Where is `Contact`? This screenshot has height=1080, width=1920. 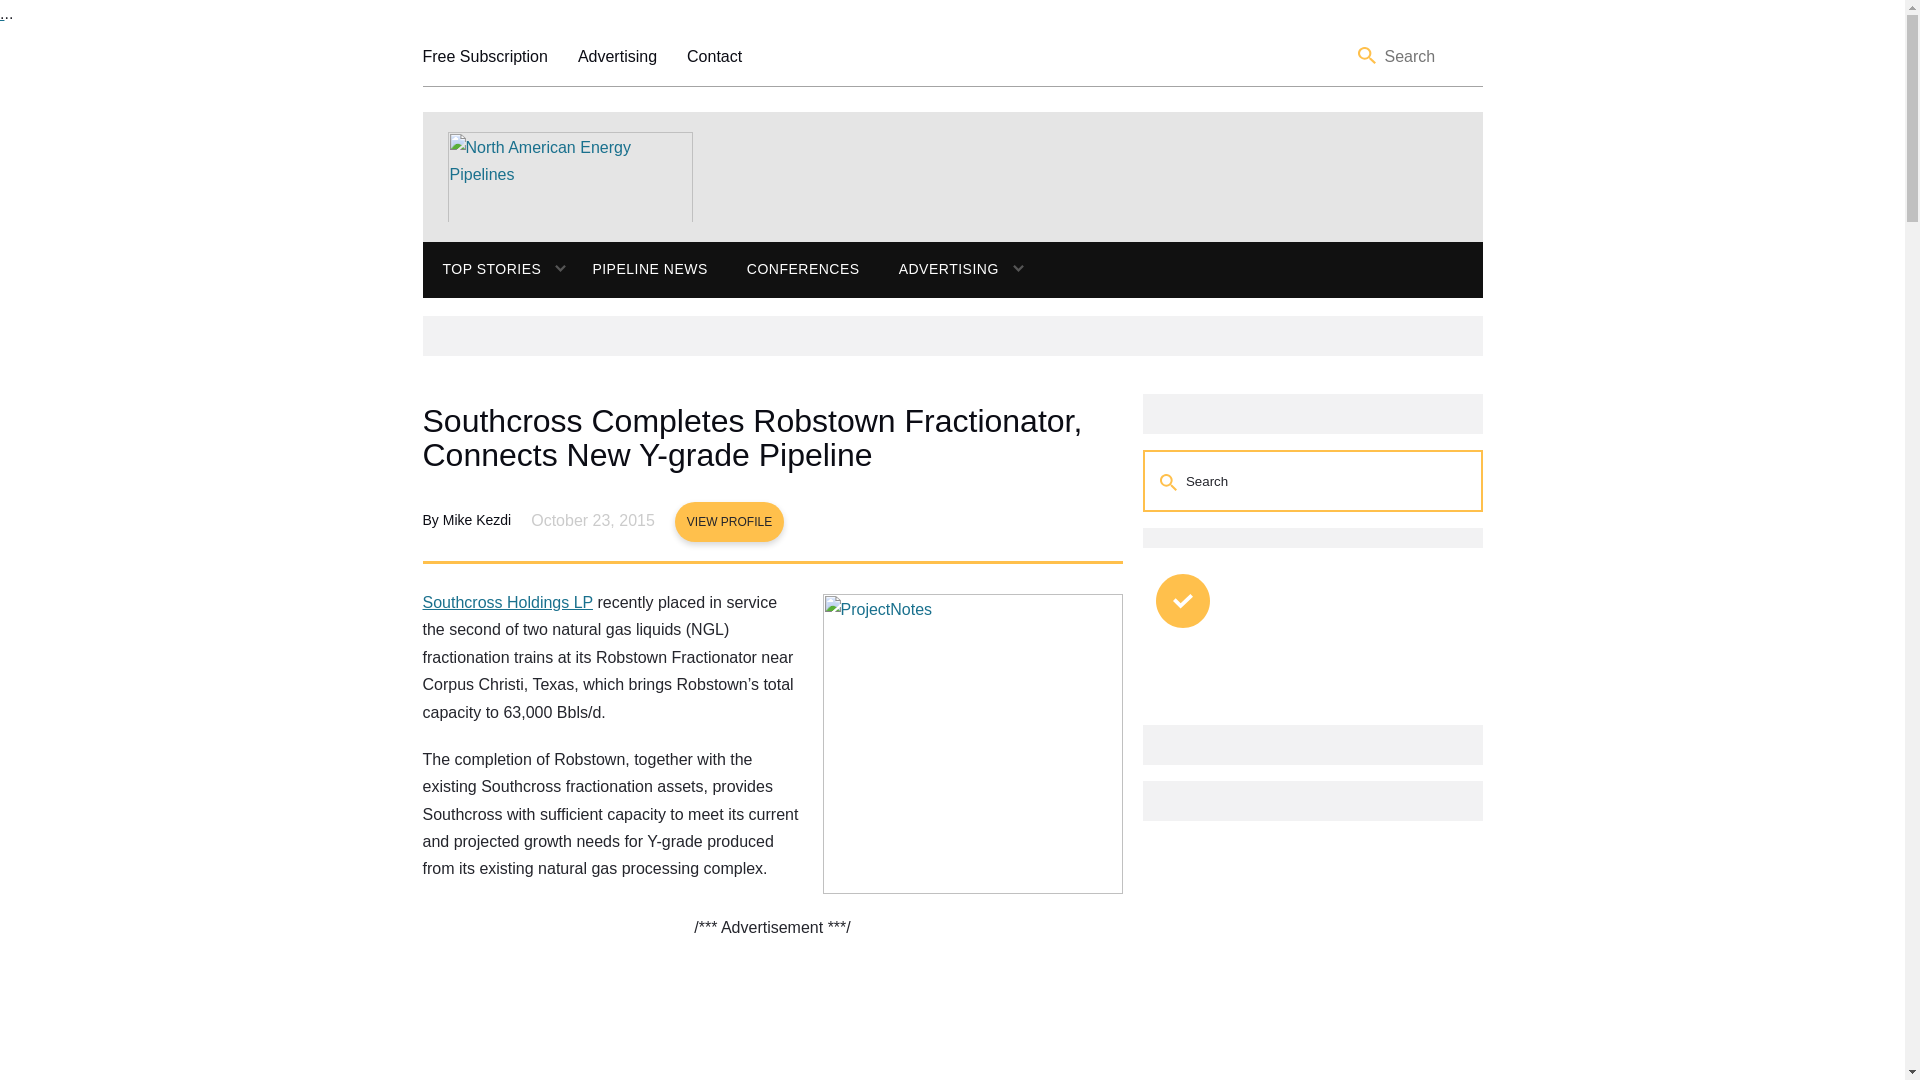 Contact is located at coordinates (714, 56).